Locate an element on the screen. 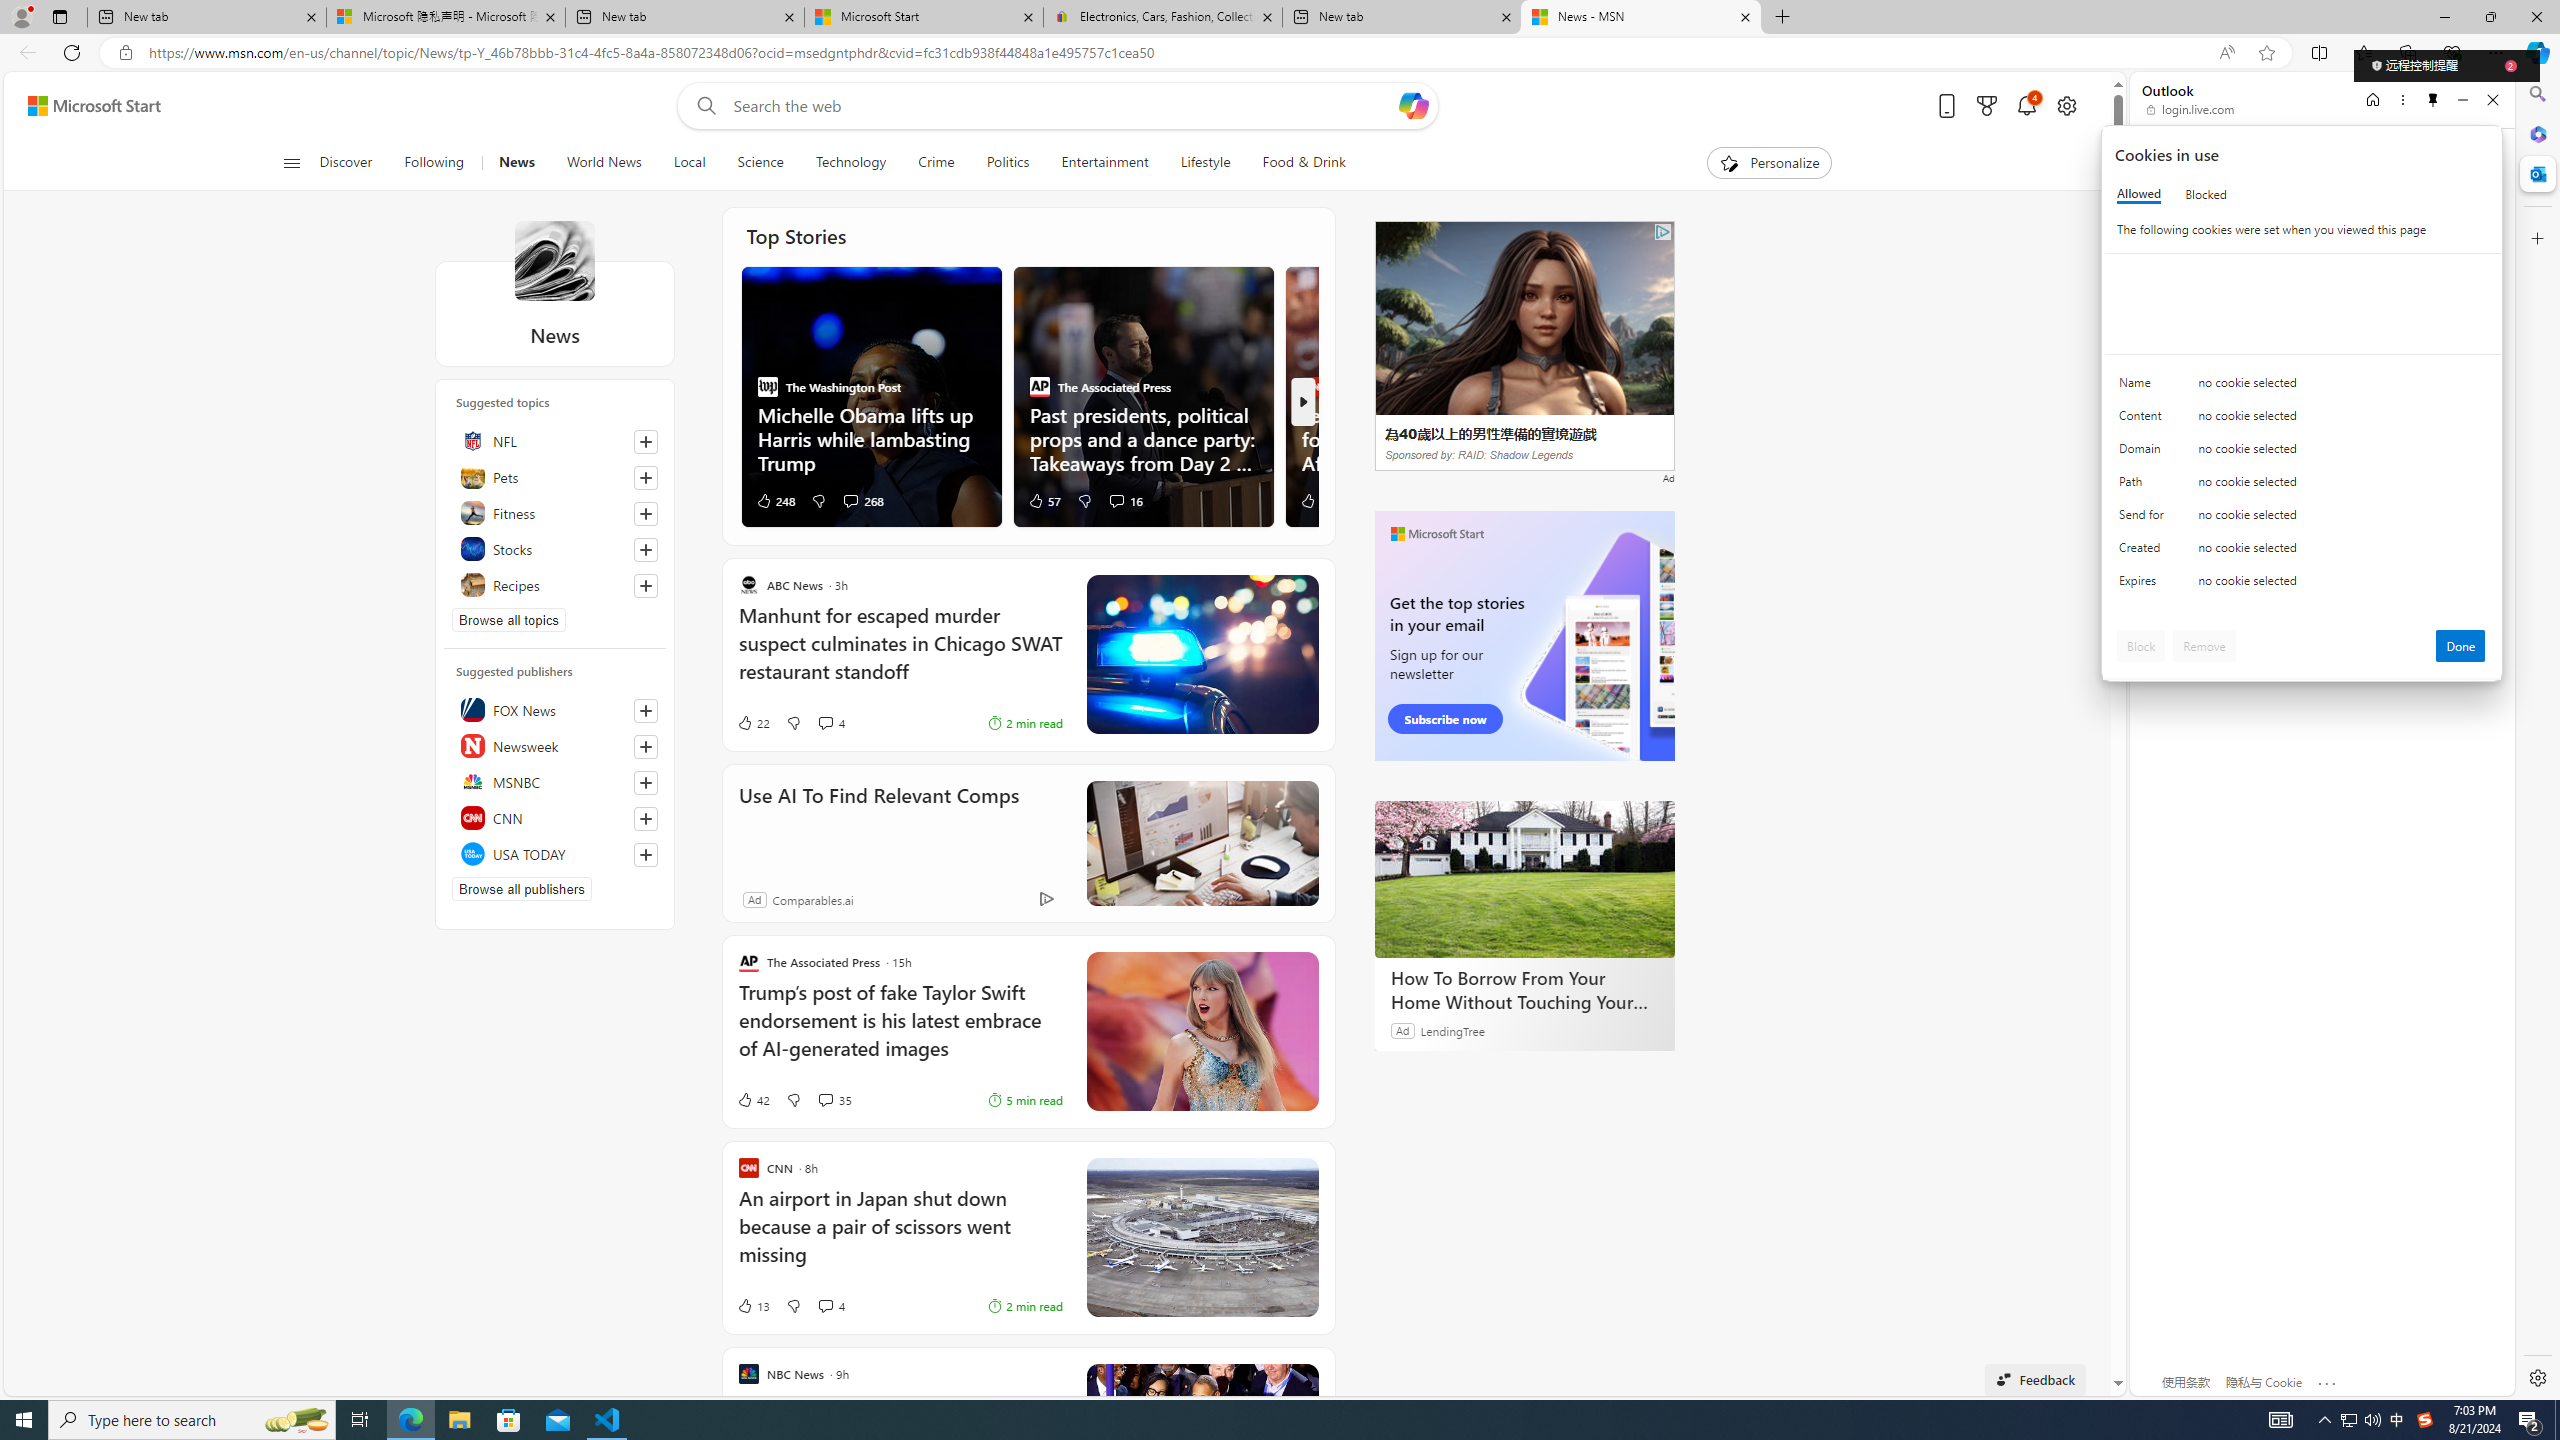 Image resolution: width=2560 pixels, height=1440 pixels. no cookie selected is located at coordinates (2342, 585).